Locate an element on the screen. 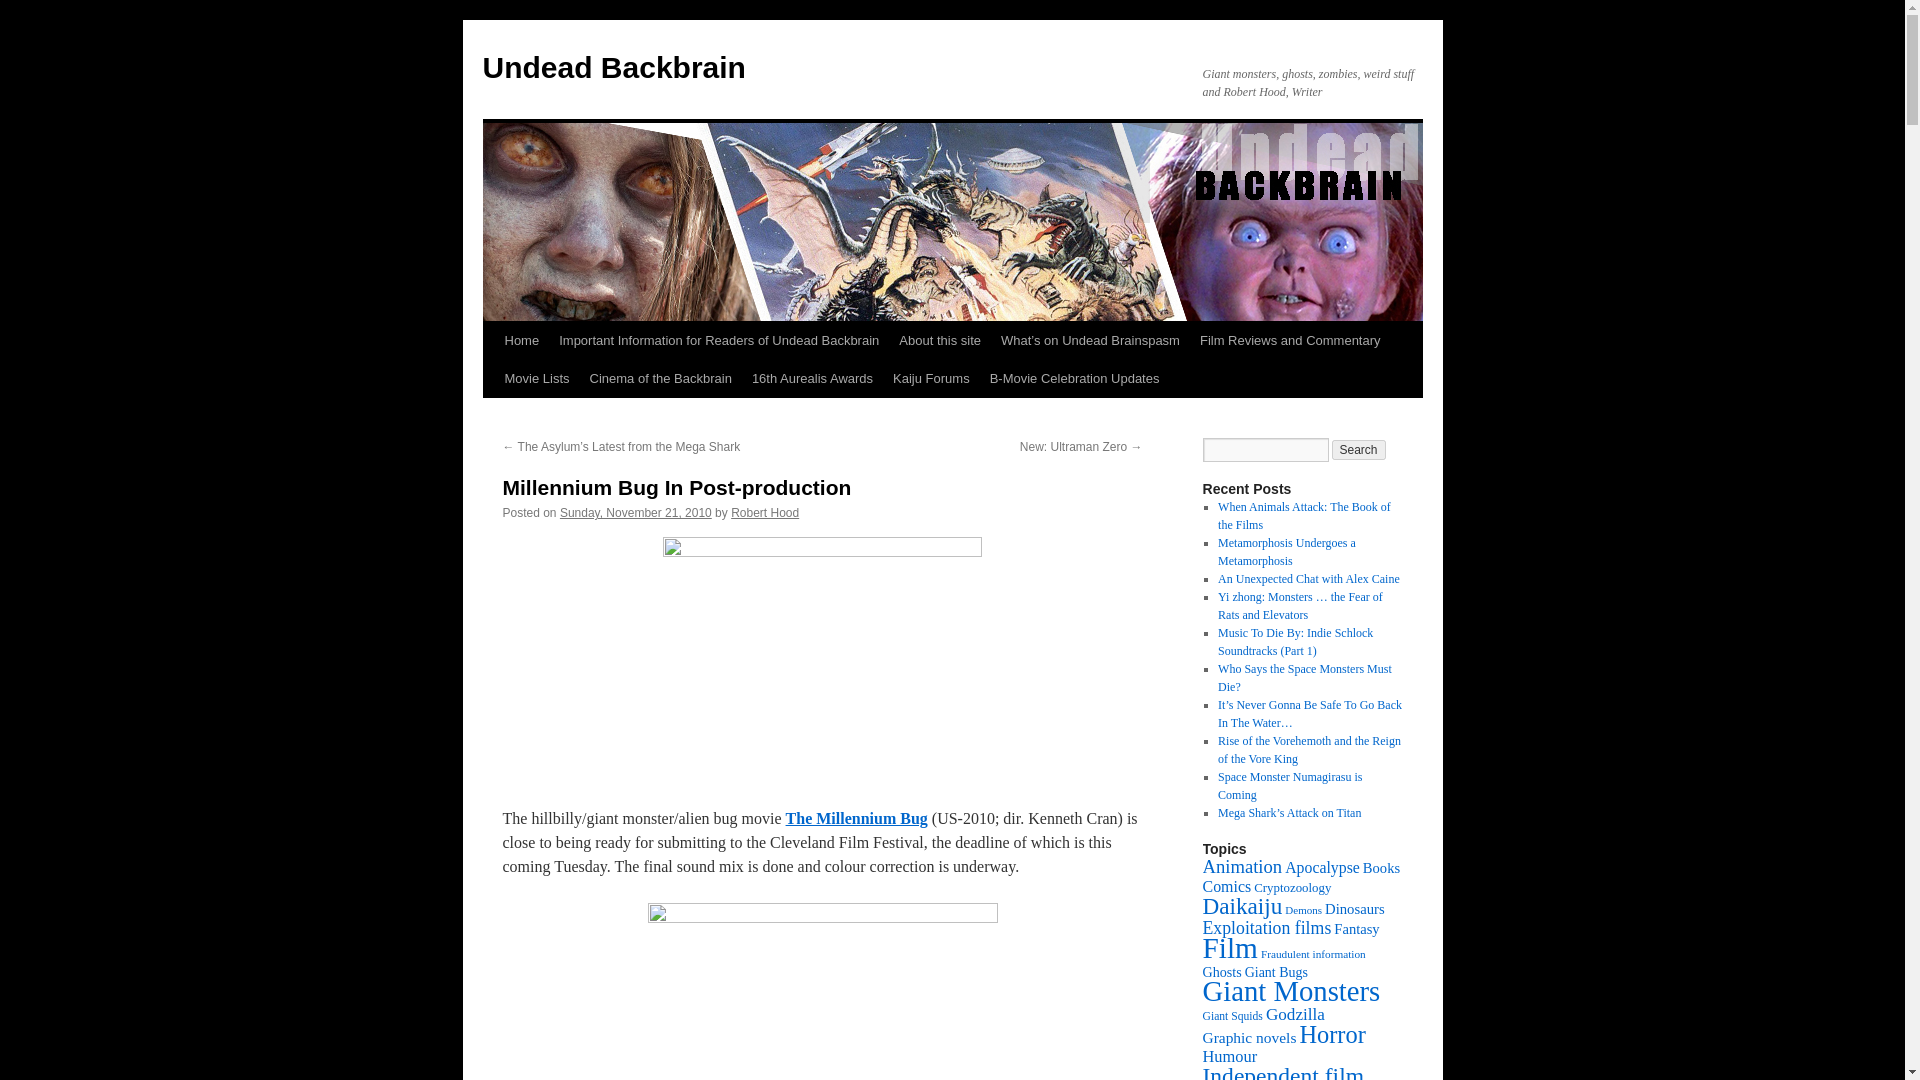 The image size is (1920, 1080). Cinema of the Backbrain is located at coordinates (660, 378).